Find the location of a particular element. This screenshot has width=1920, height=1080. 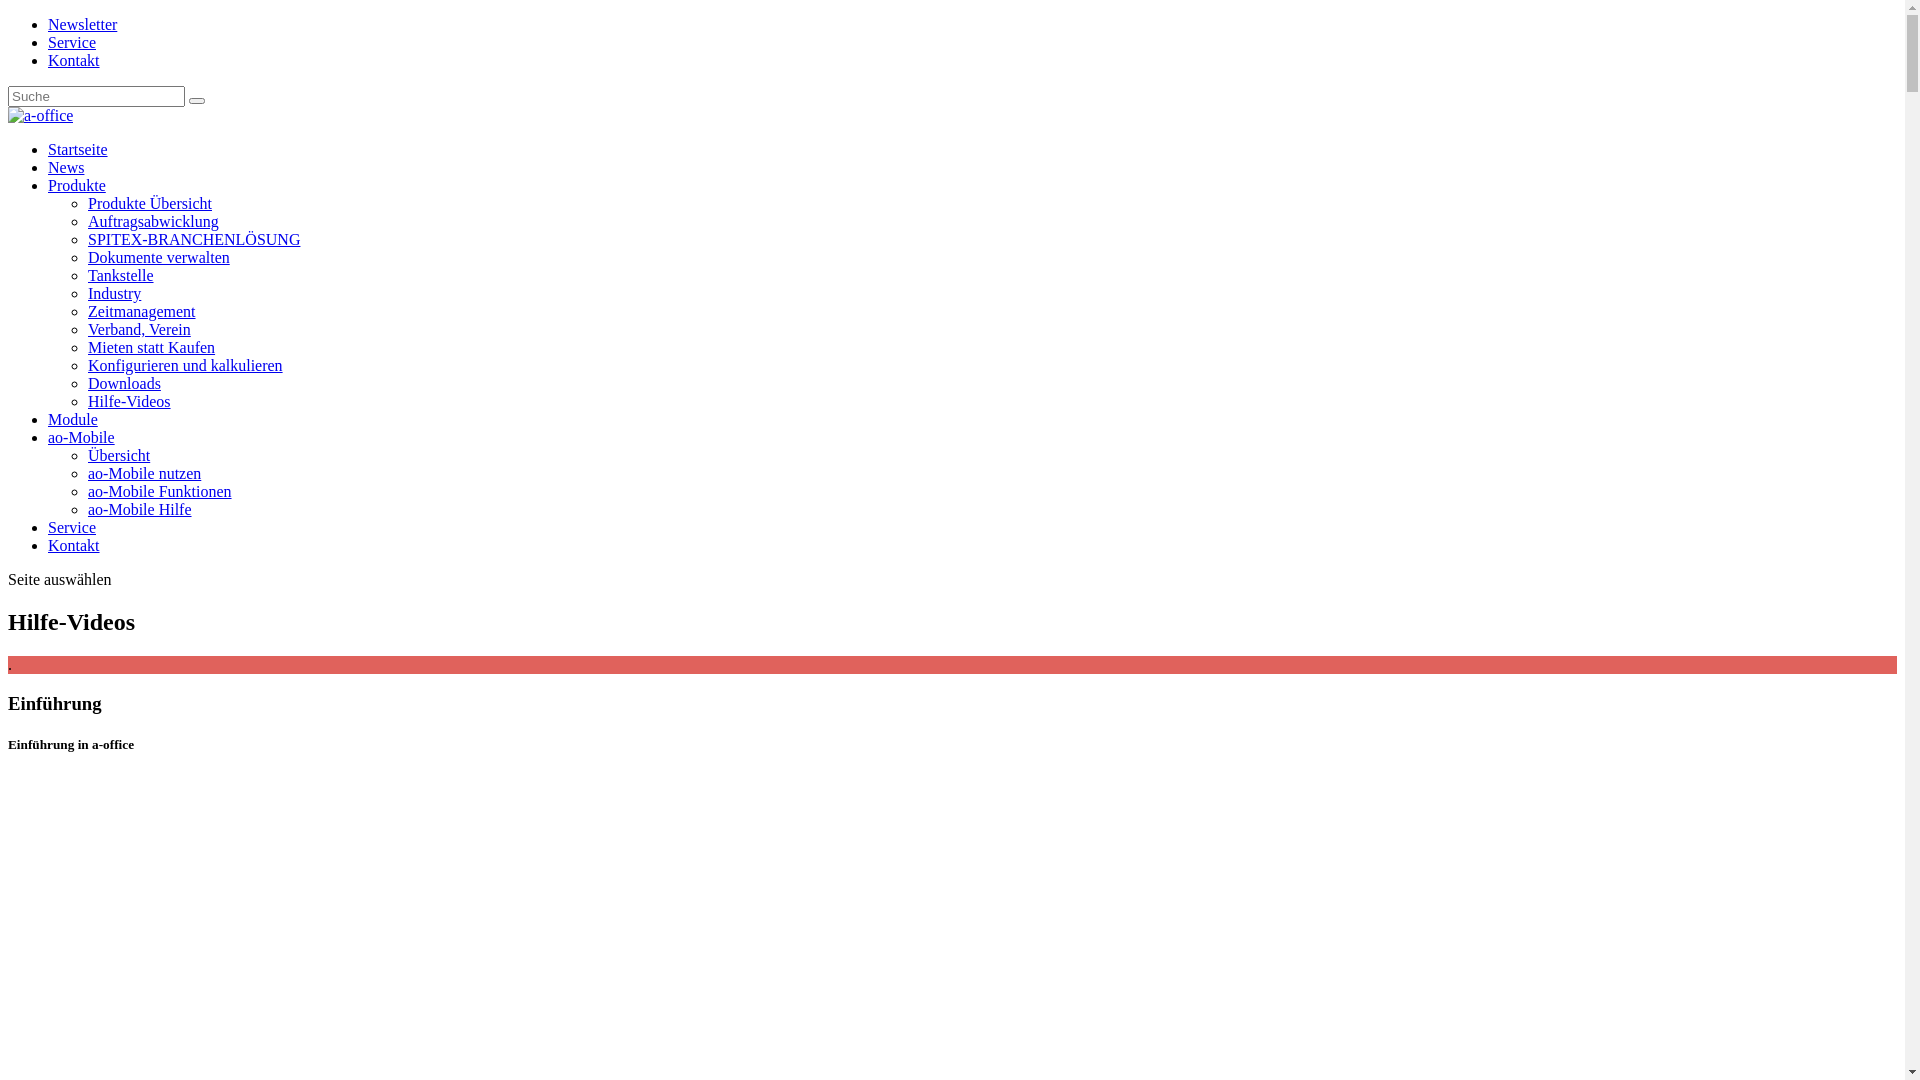

News is located at coordinates (66, 168).